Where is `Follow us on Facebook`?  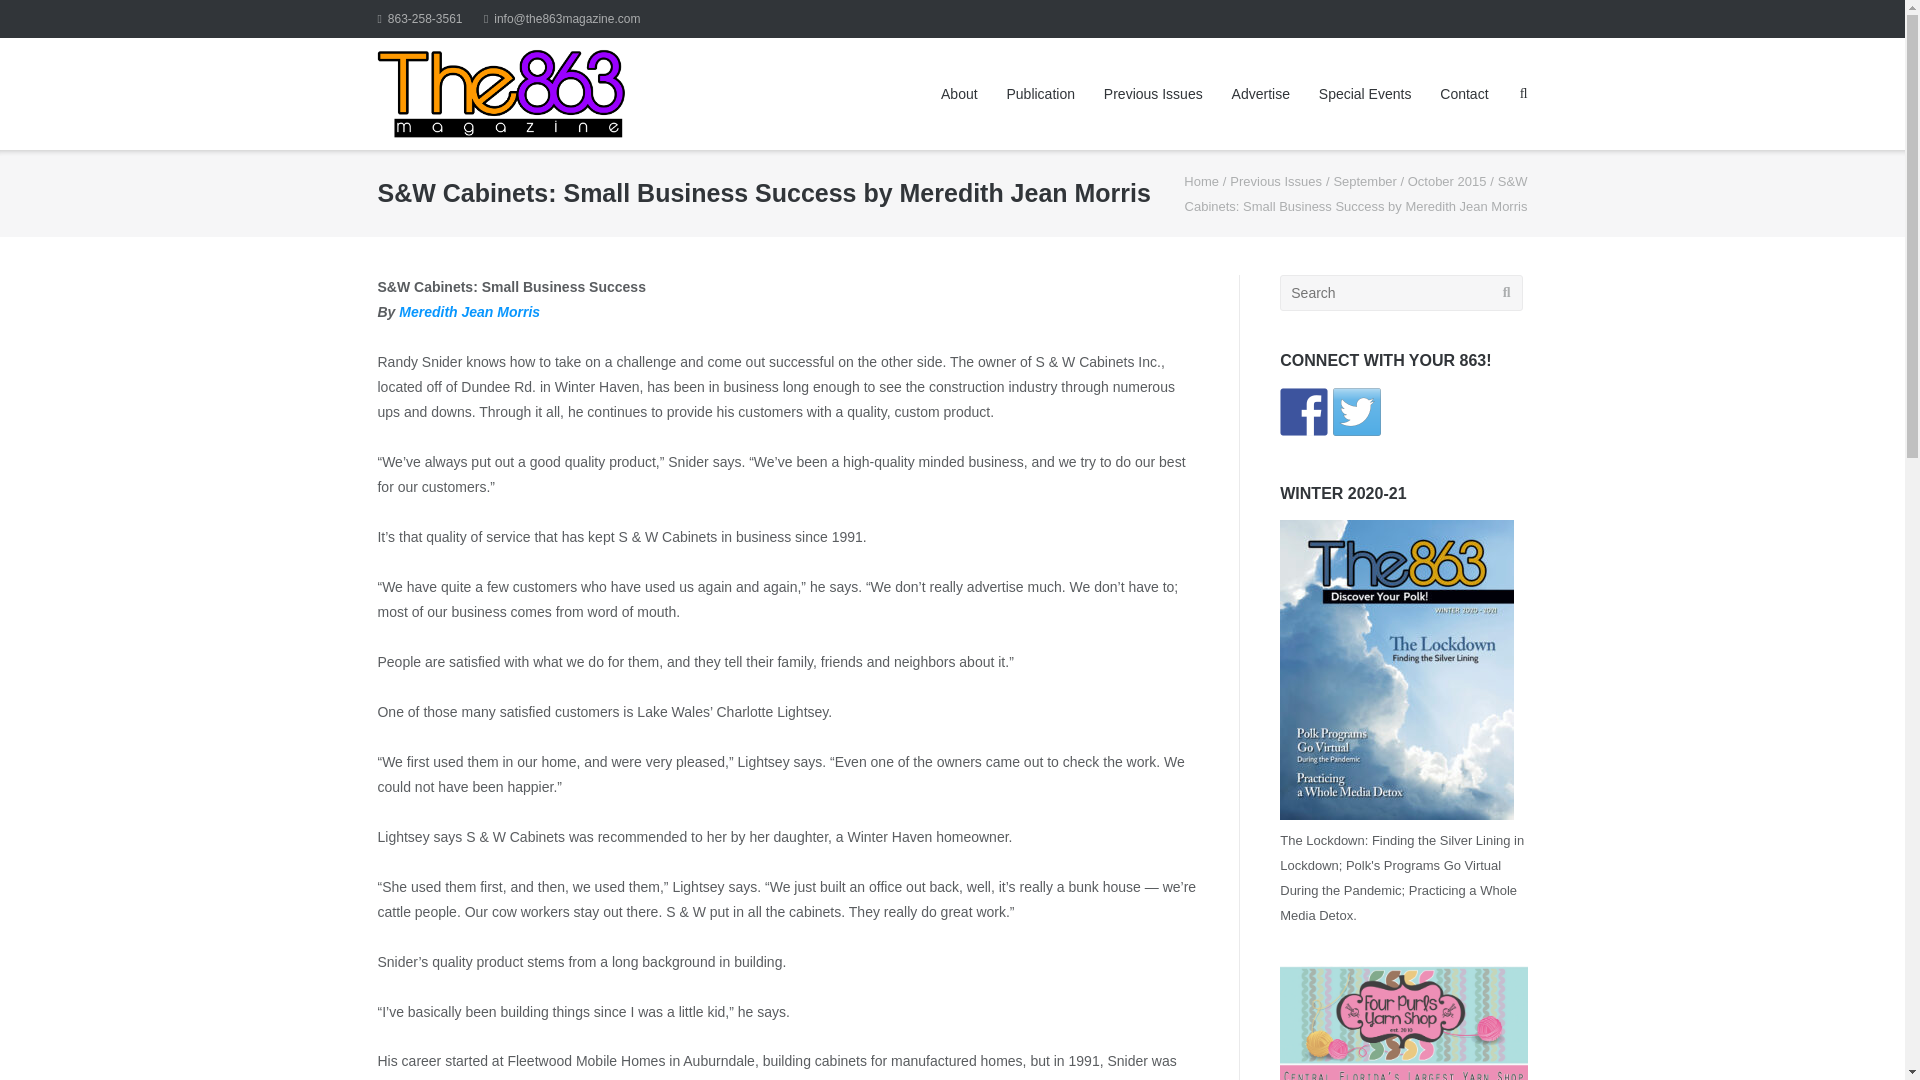 Follow us on Facebook is located at coordinates (1304, 412).